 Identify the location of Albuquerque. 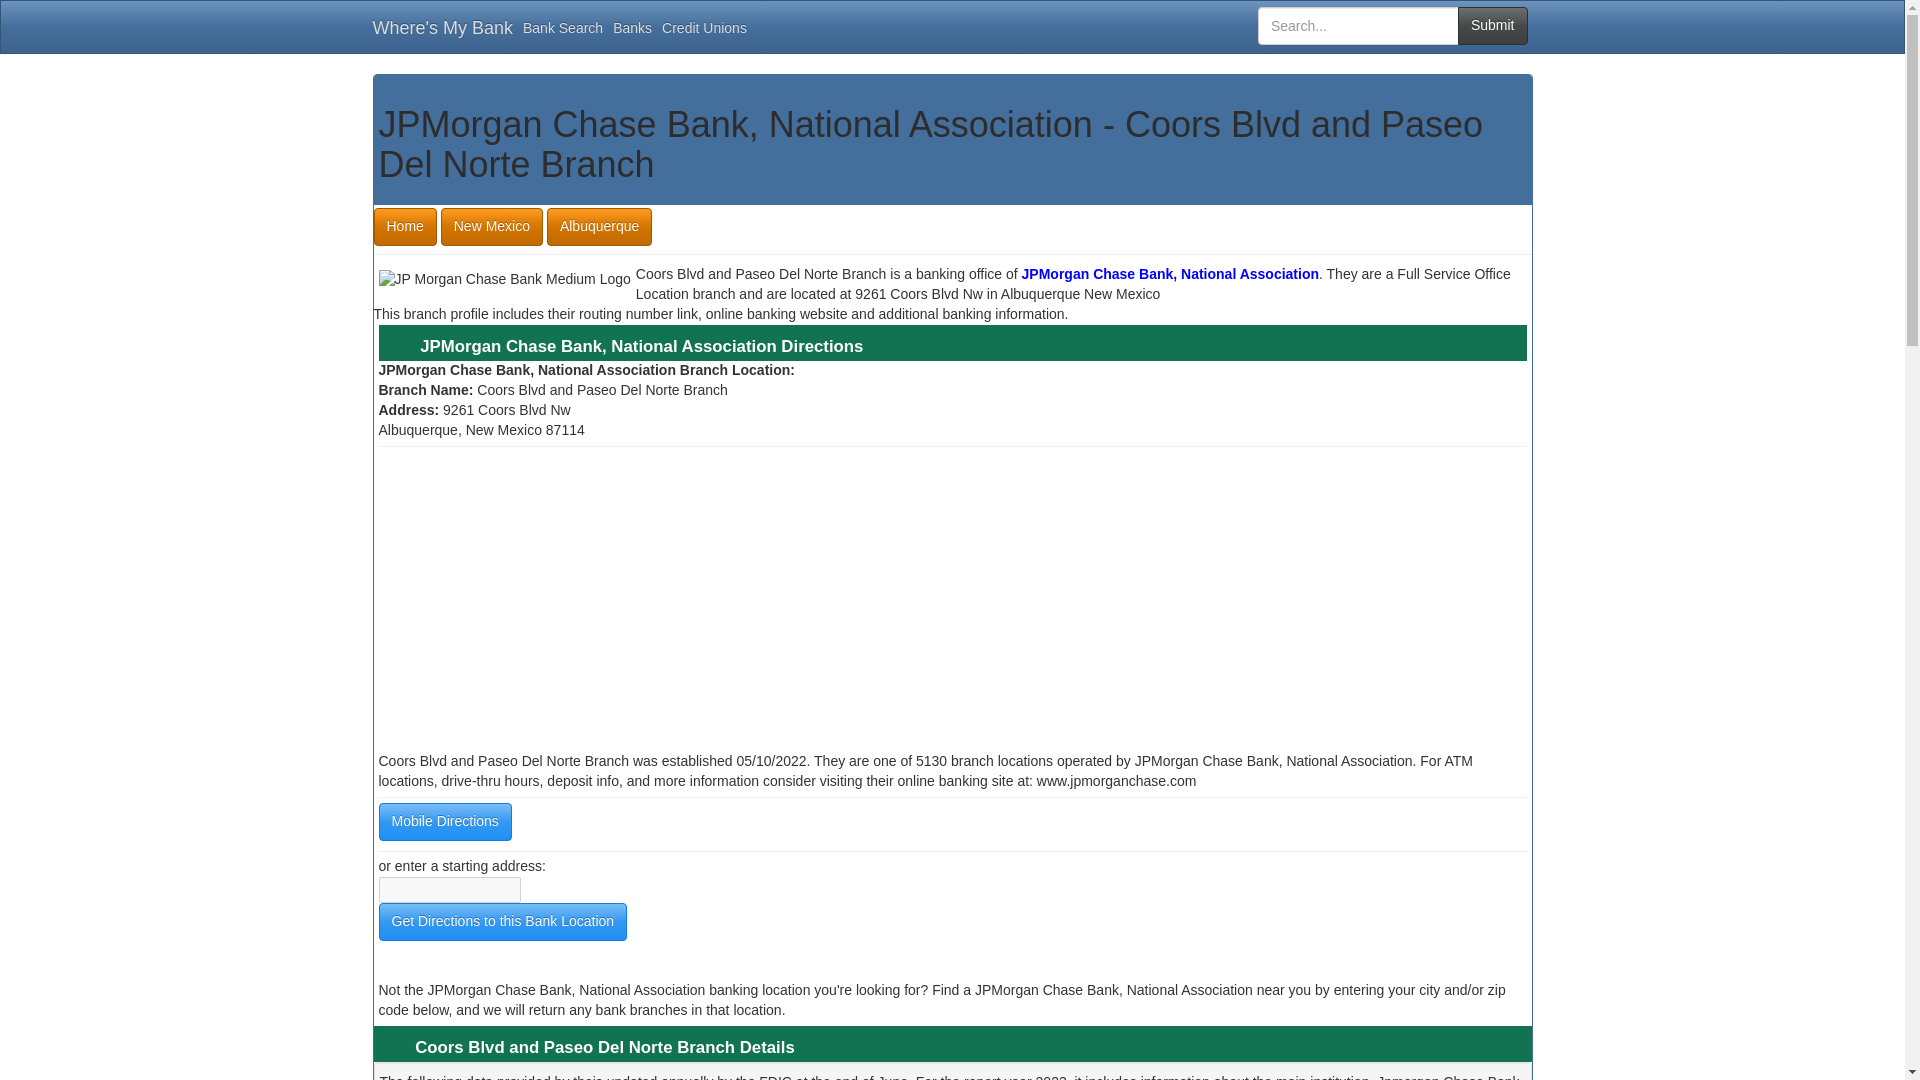
(600, 227).